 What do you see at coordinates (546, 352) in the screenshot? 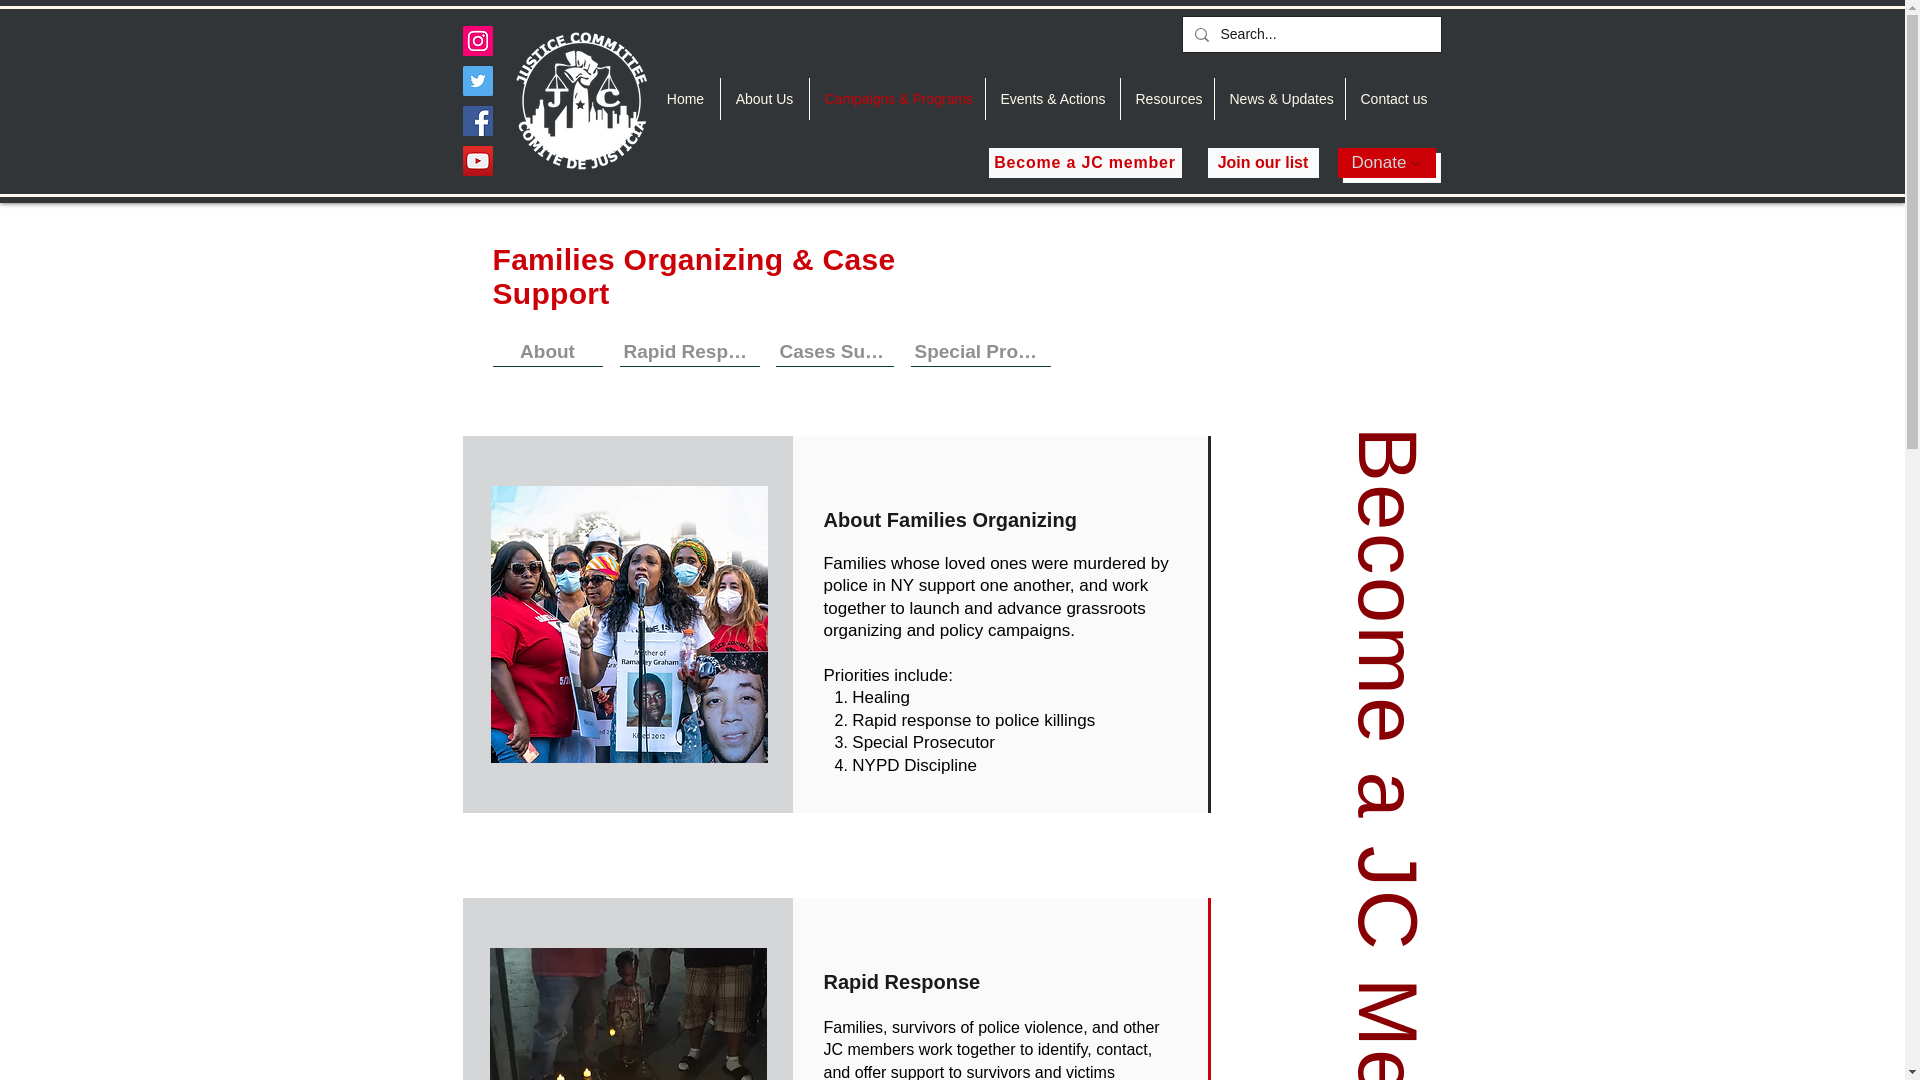
I see `About` at bounding box center [546, 352].